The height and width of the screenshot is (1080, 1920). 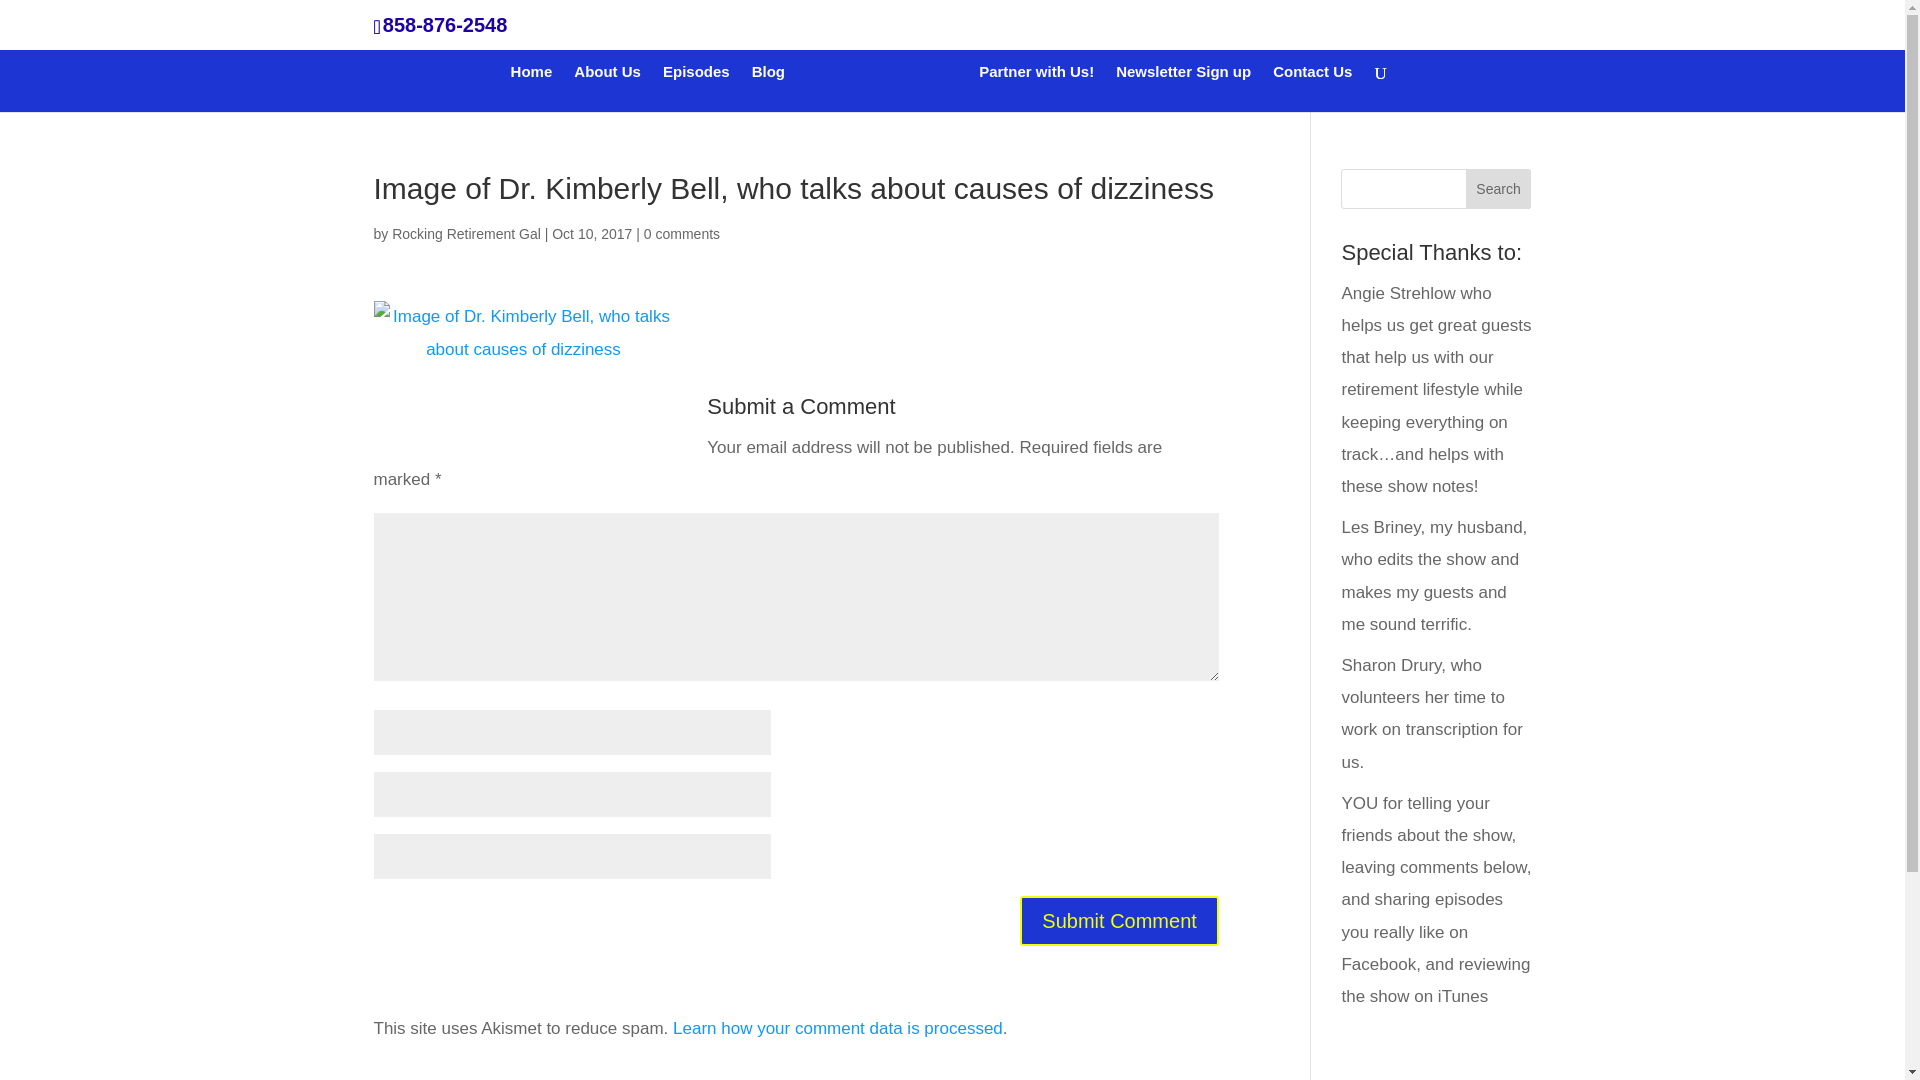 I want to click on Contact Us, so click(x=1312, y=88).